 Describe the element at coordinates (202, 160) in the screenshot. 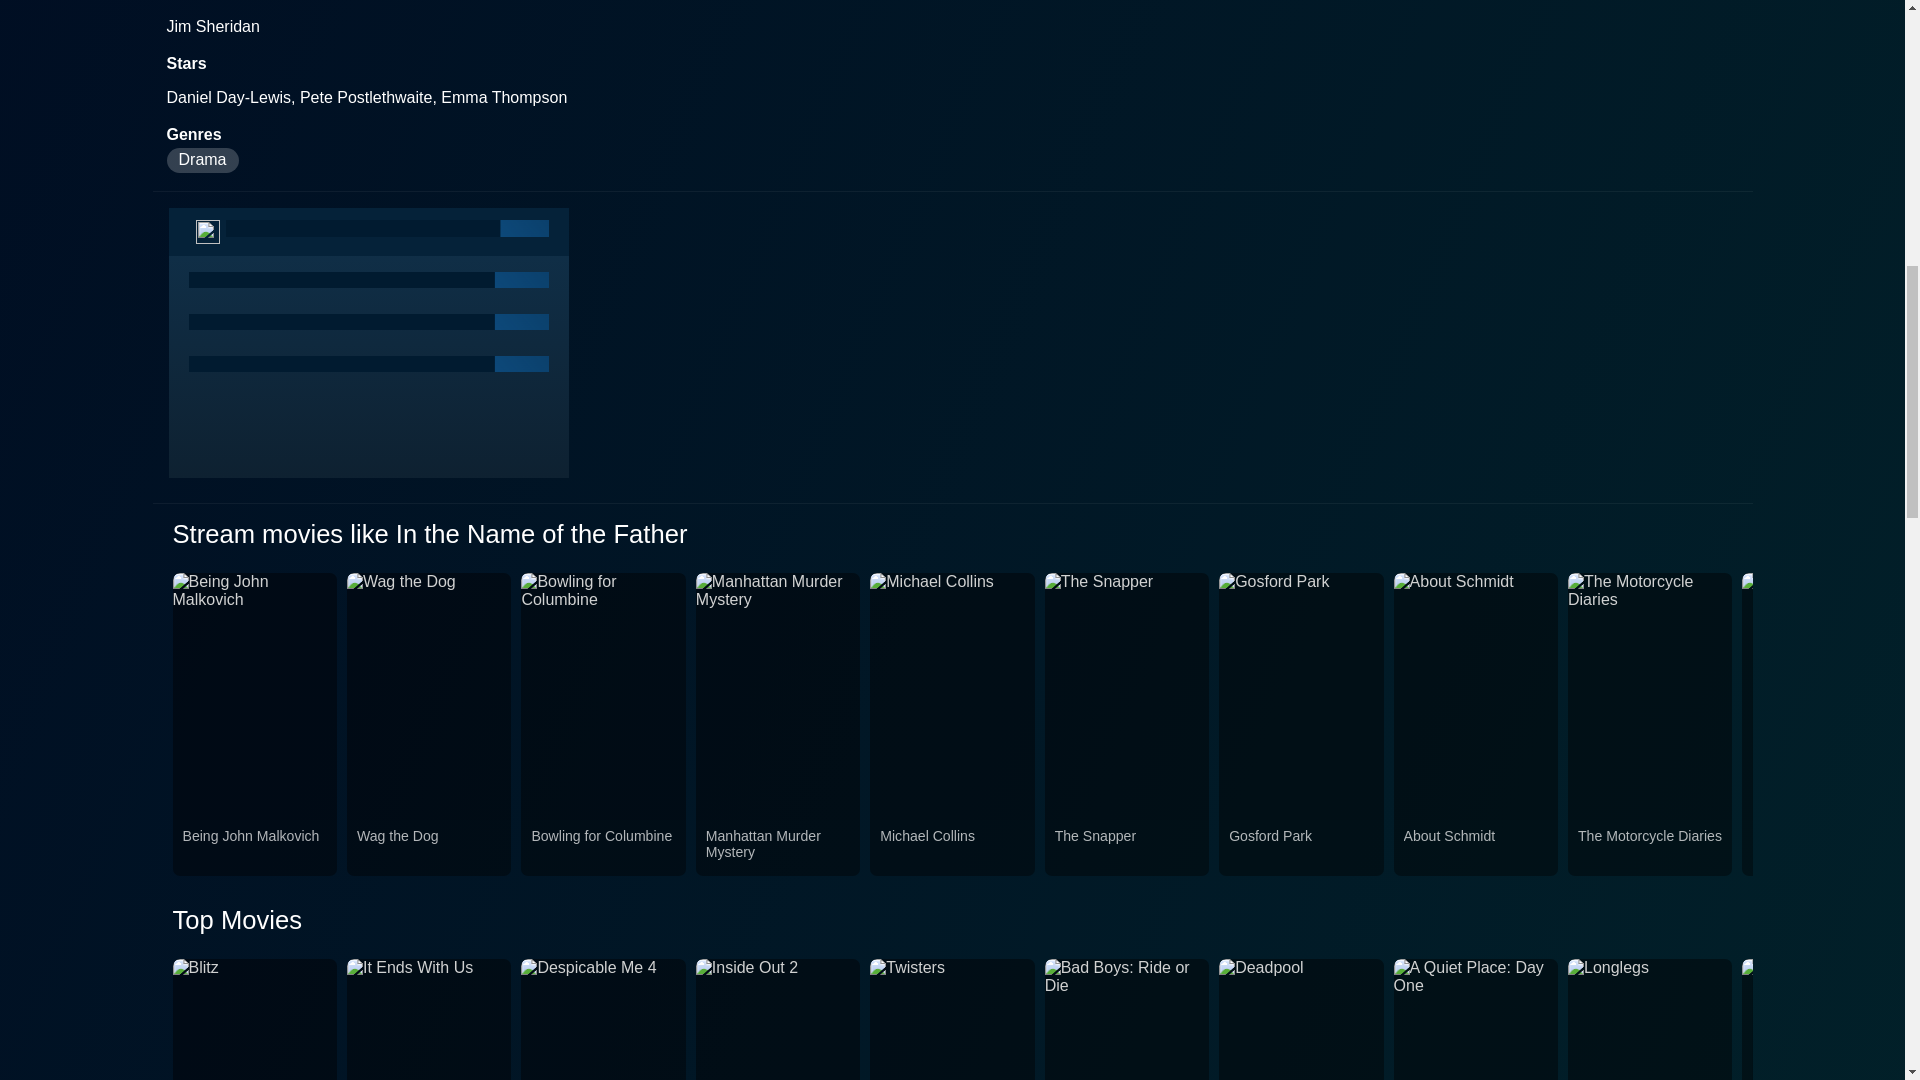

I see `Drama` at that location.